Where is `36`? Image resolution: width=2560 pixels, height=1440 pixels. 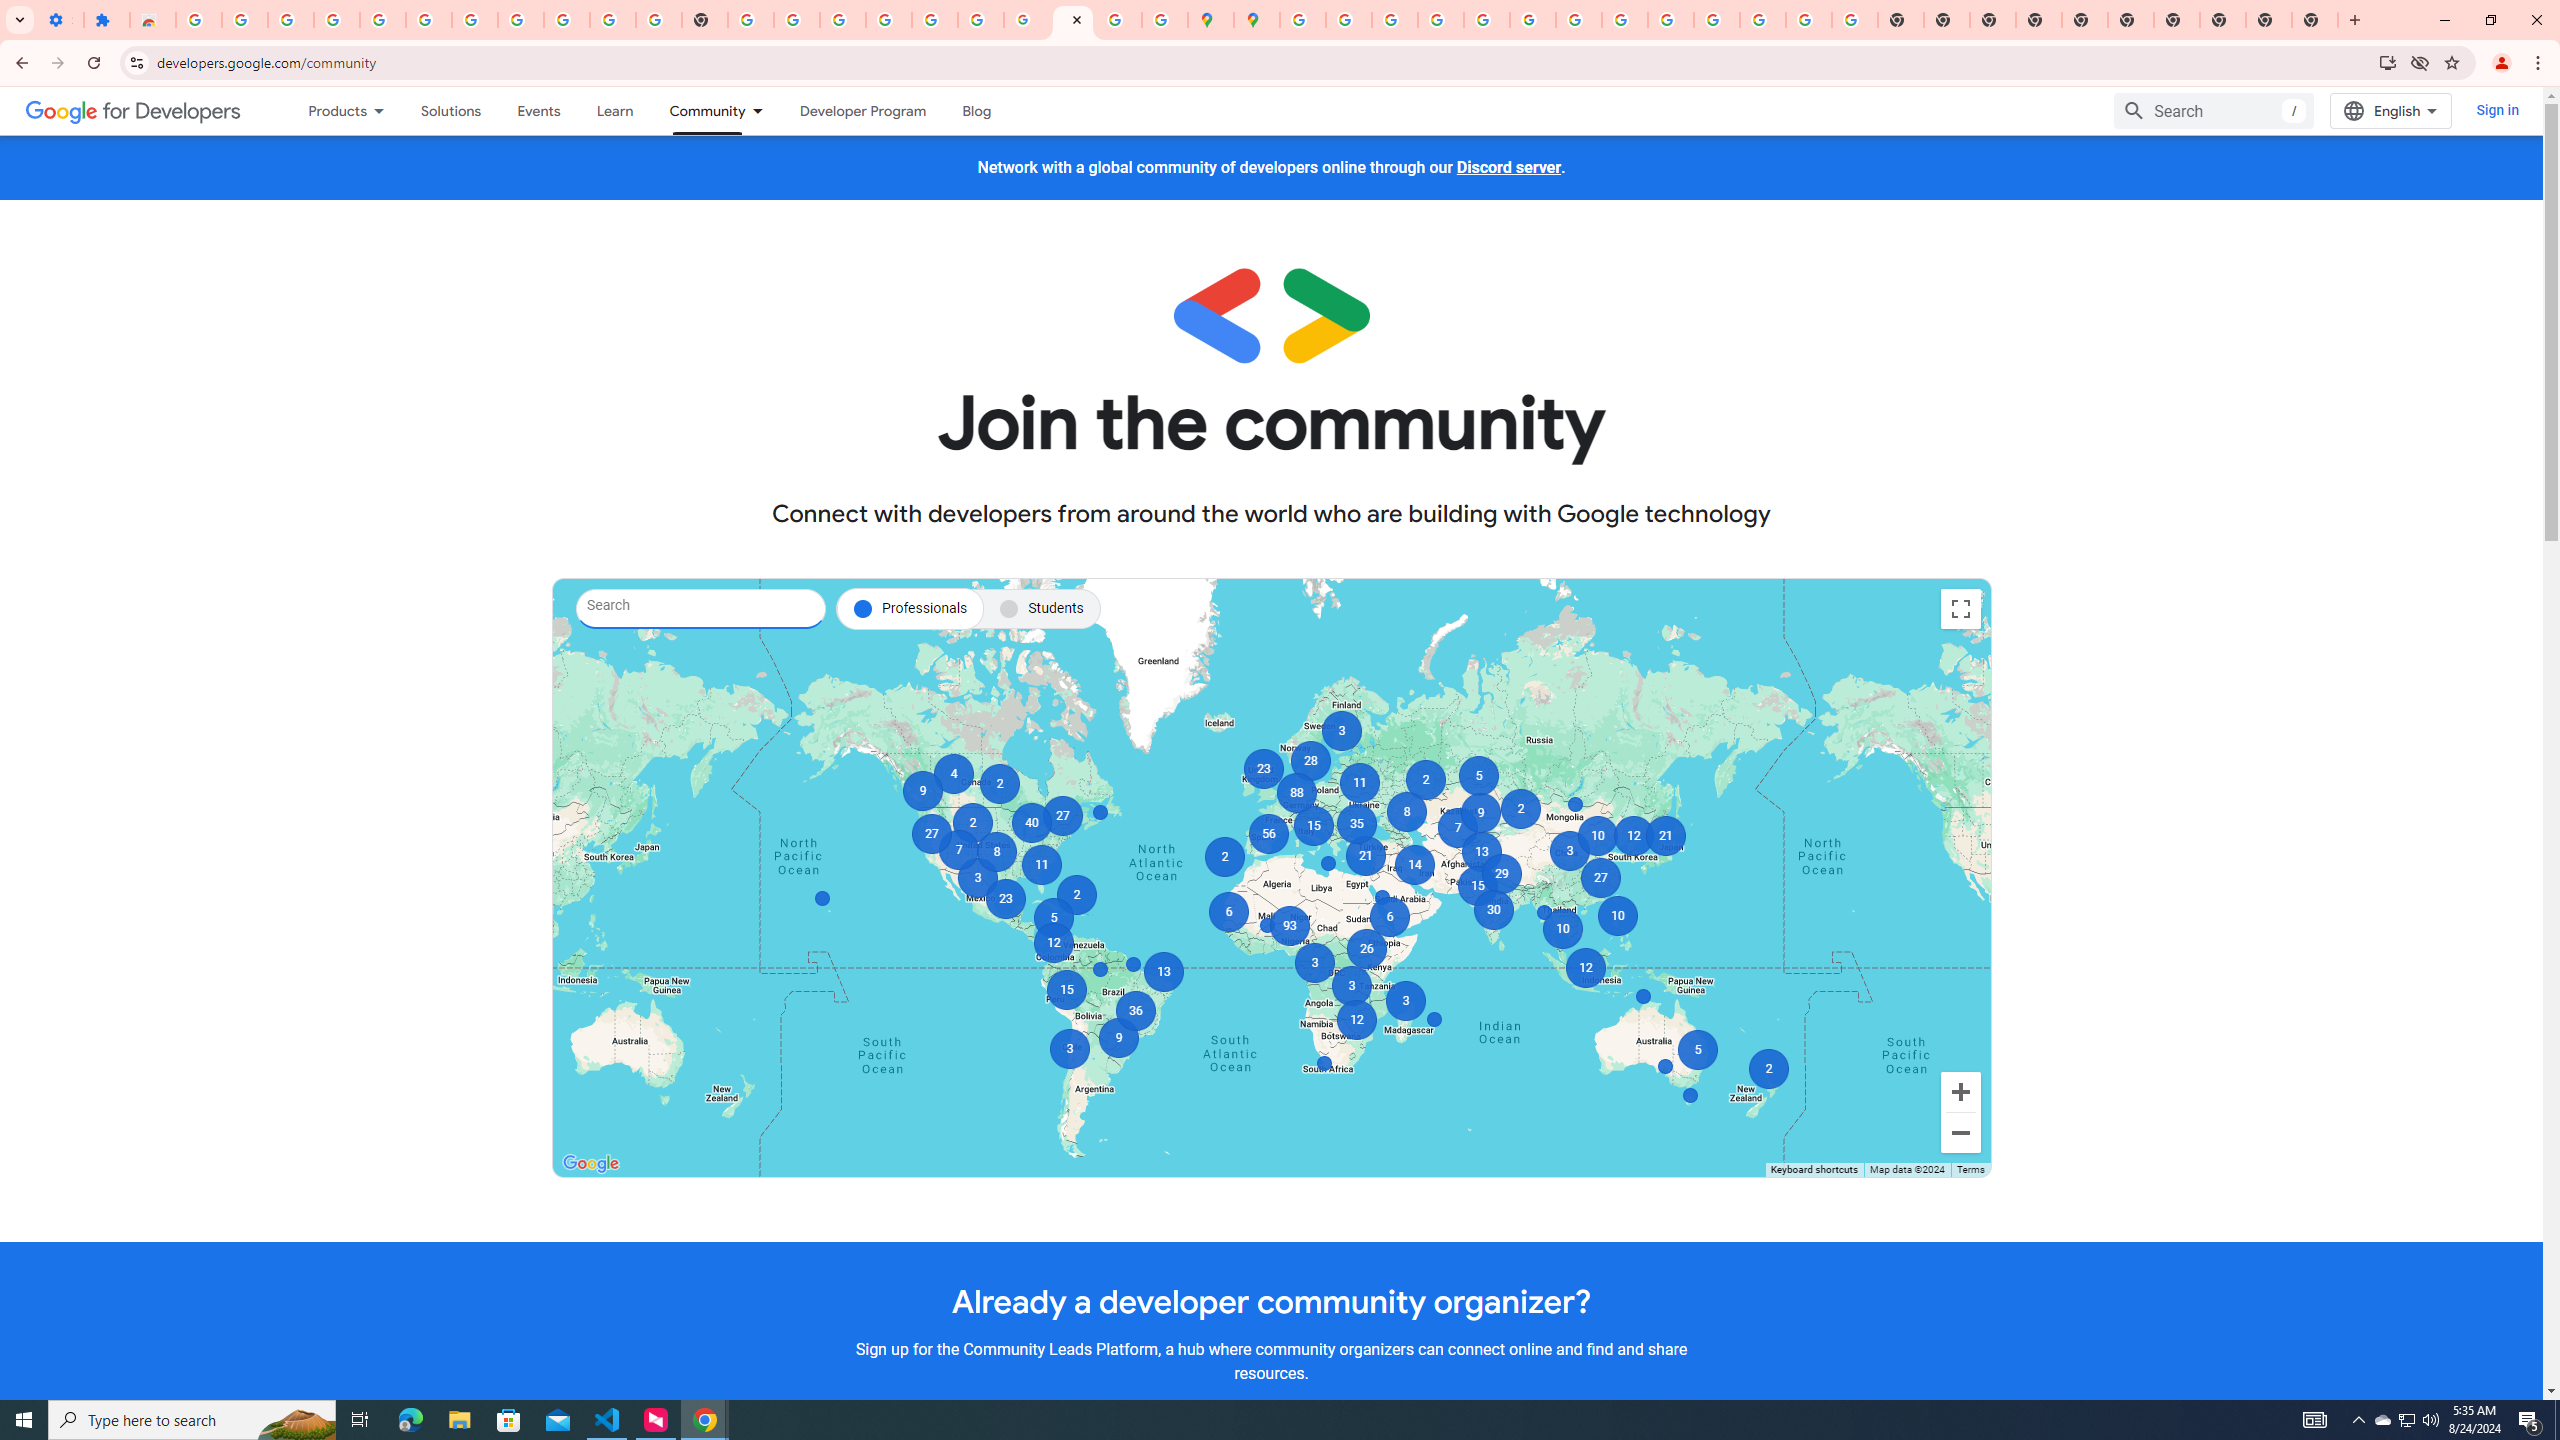 36 is located at coordinates (1136, 1010).